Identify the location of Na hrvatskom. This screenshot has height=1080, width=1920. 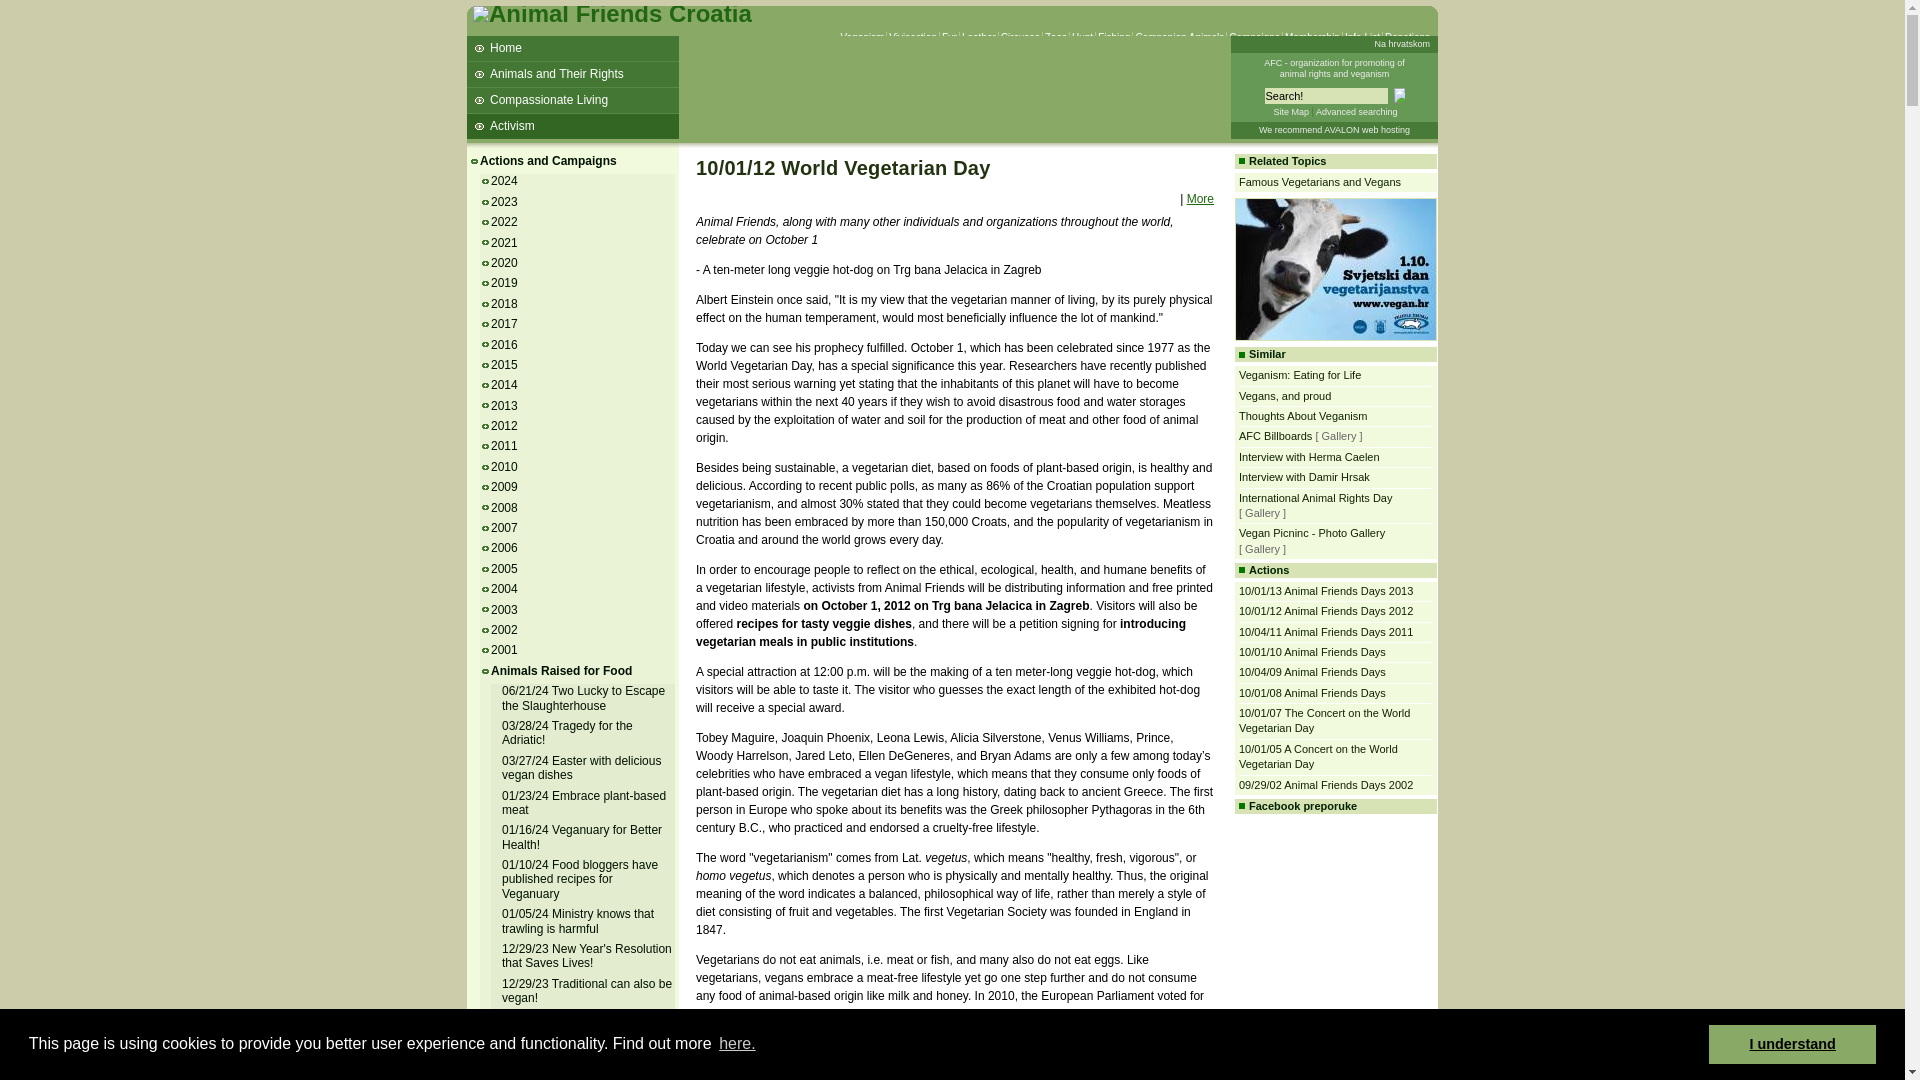
(1402, 43).